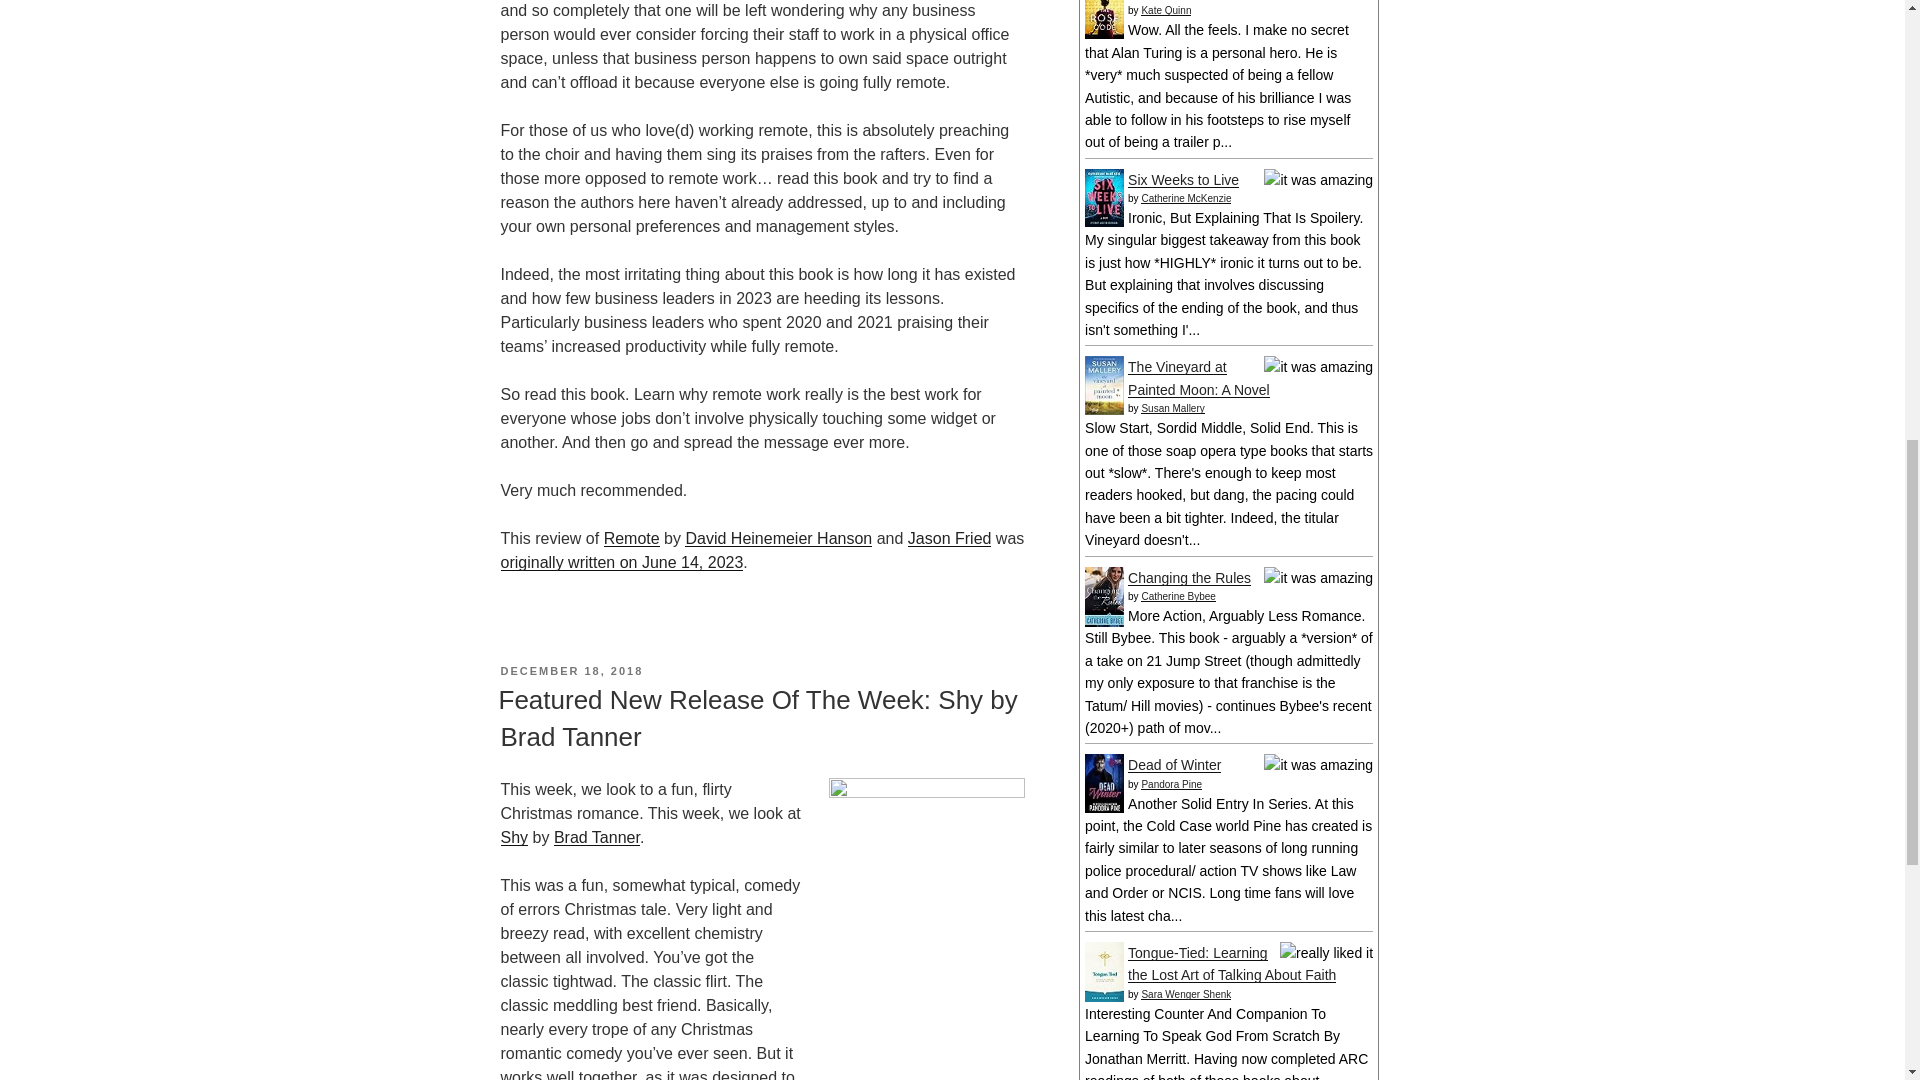 This screenshot has height=1080, width=1920. Describe the element at coordinates (1172, 408) in the screenshot. I see `Susan Mallery` at that location.